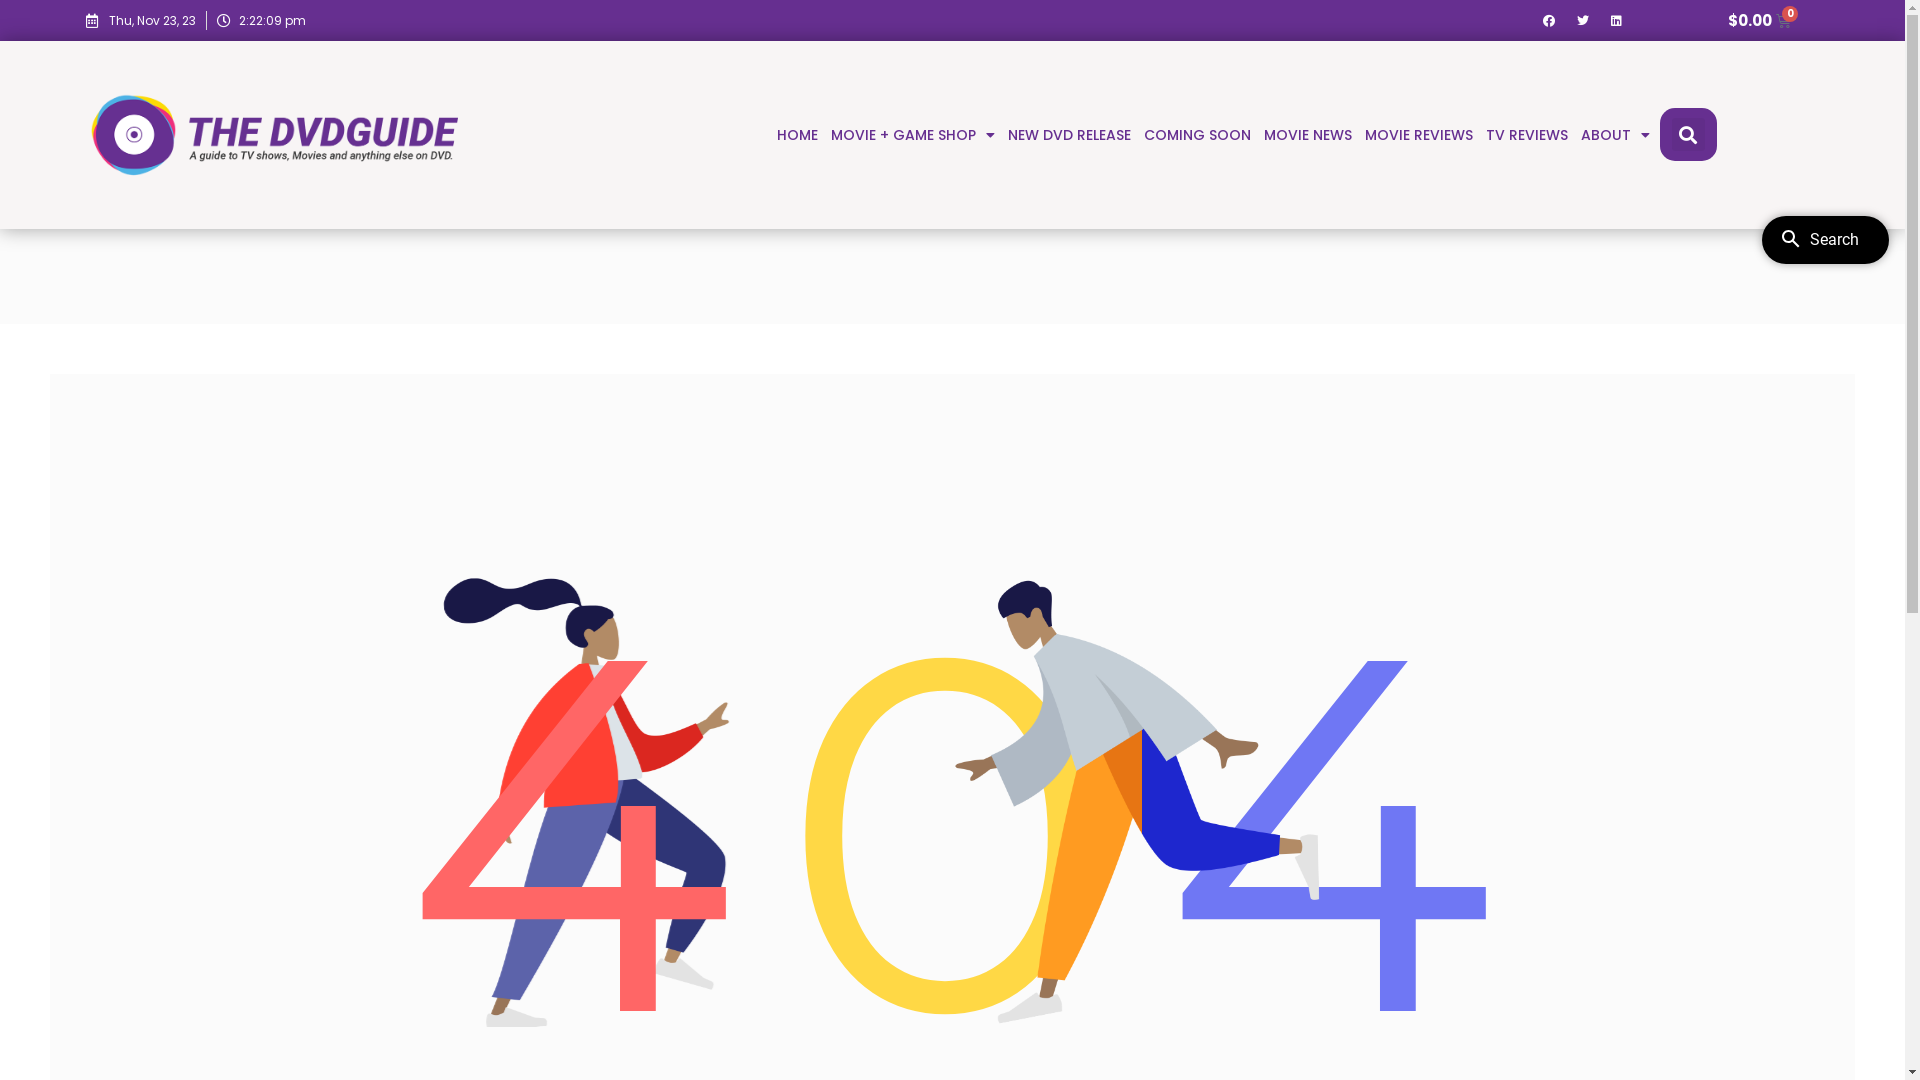  What do you see at coordinates (1198, 135) in the screenshot?
I see `COMING SOON` at bounding box center [1198, 135].